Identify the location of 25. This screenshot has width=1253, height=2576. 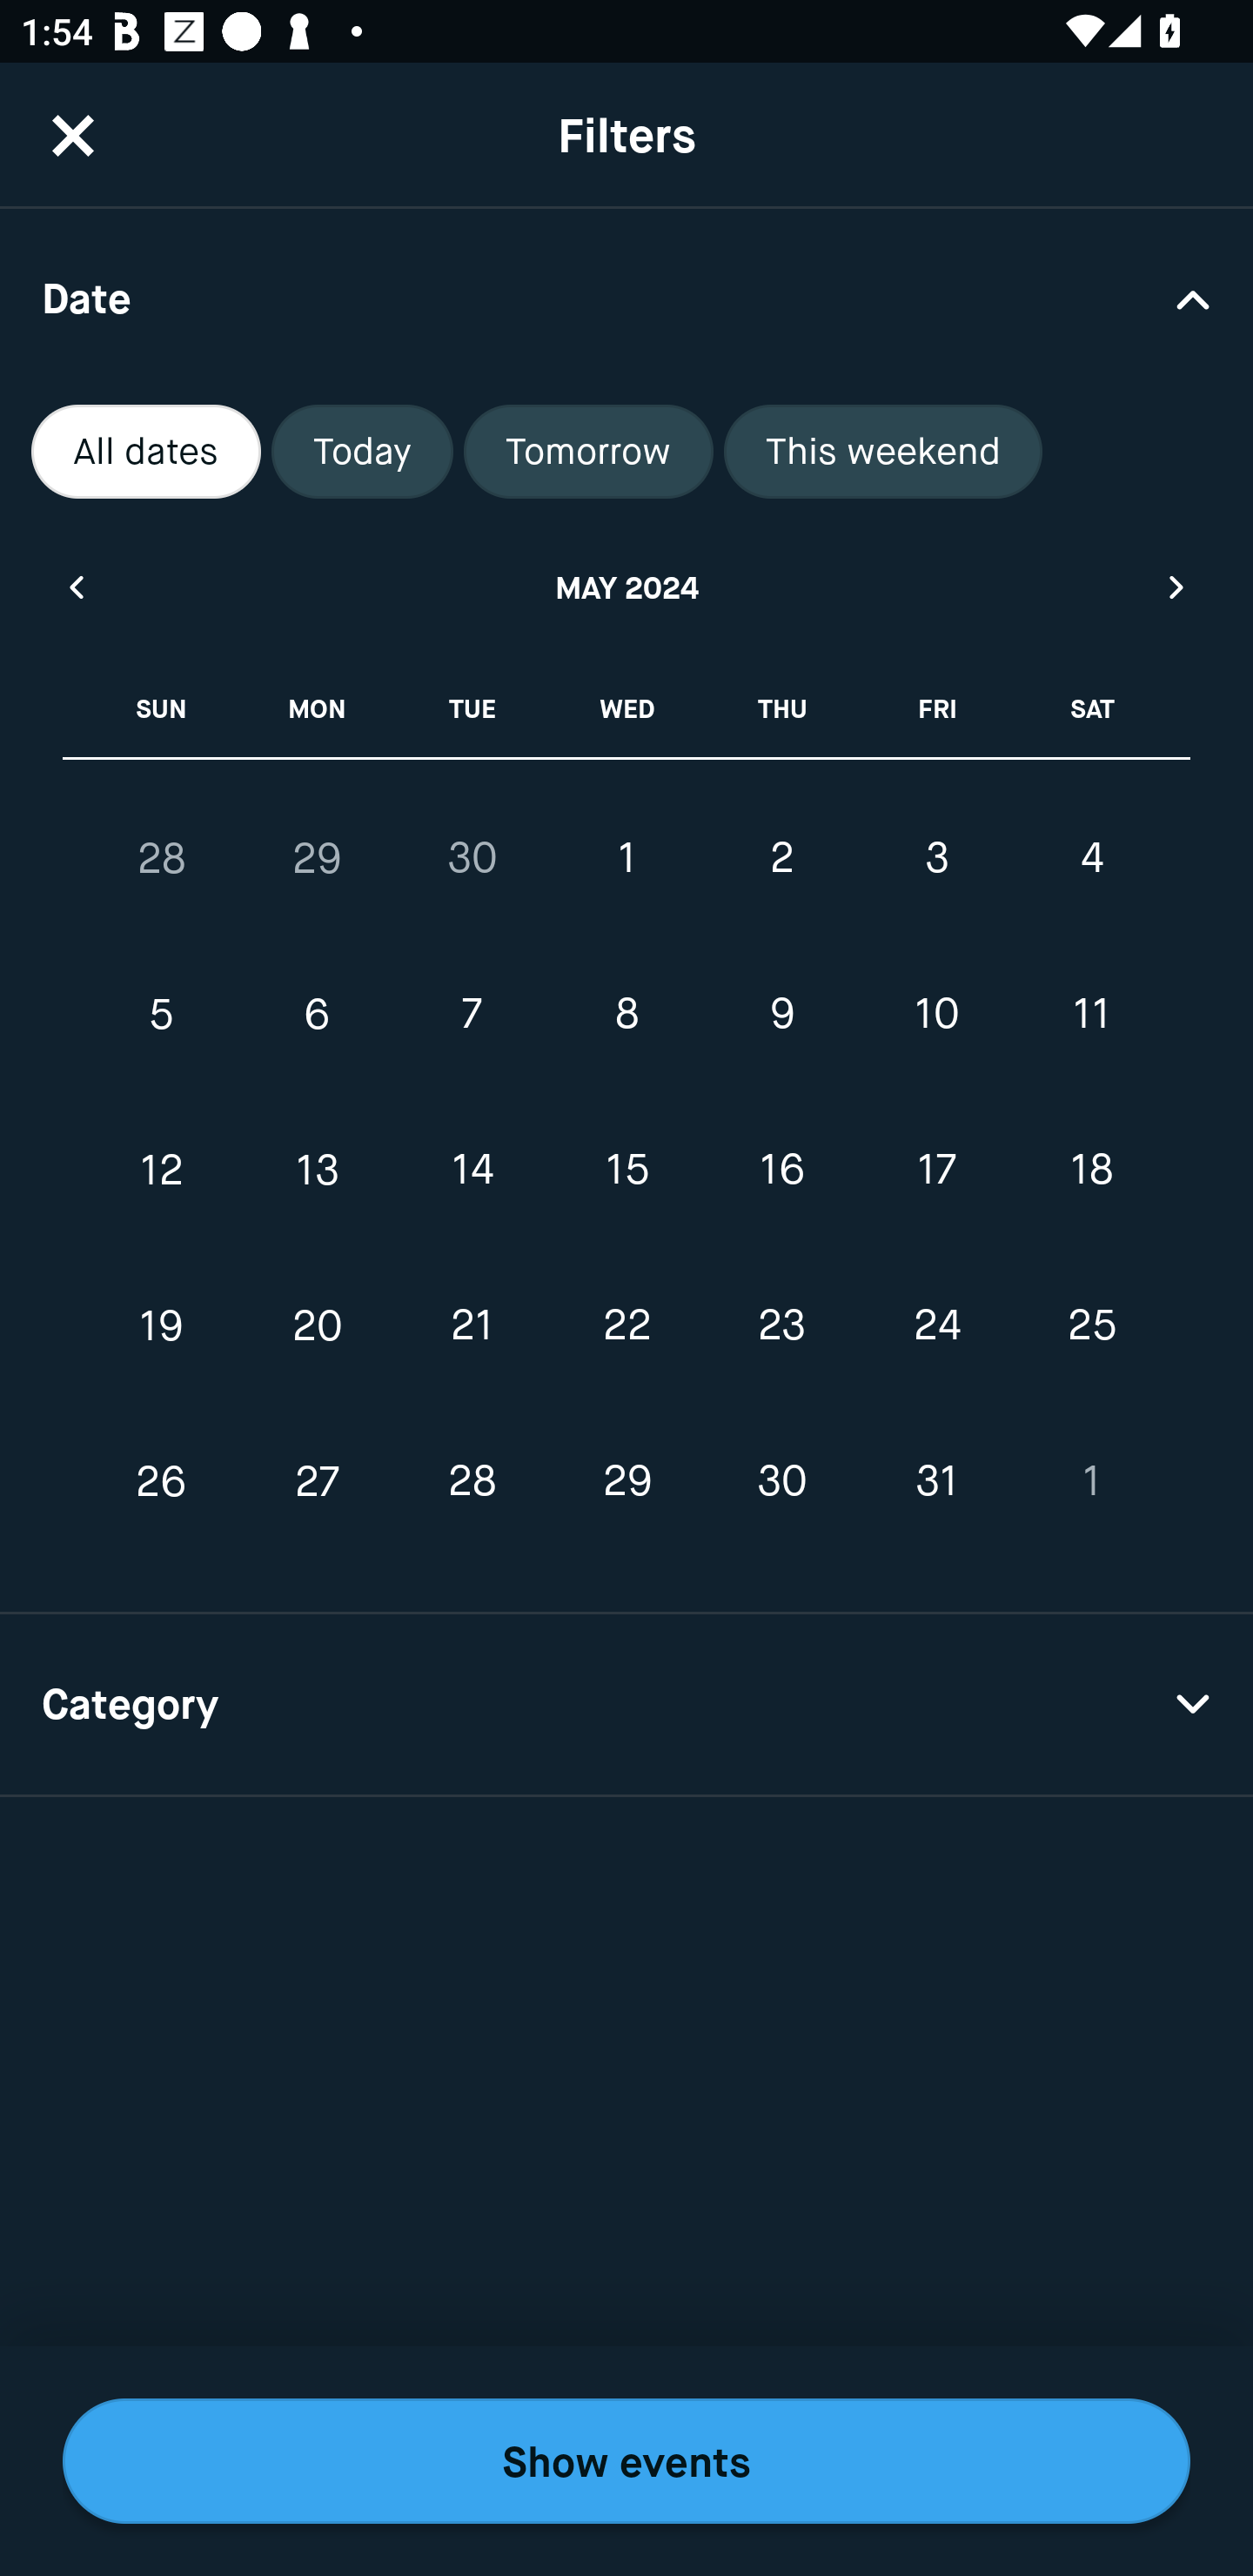
(1091, 1325).